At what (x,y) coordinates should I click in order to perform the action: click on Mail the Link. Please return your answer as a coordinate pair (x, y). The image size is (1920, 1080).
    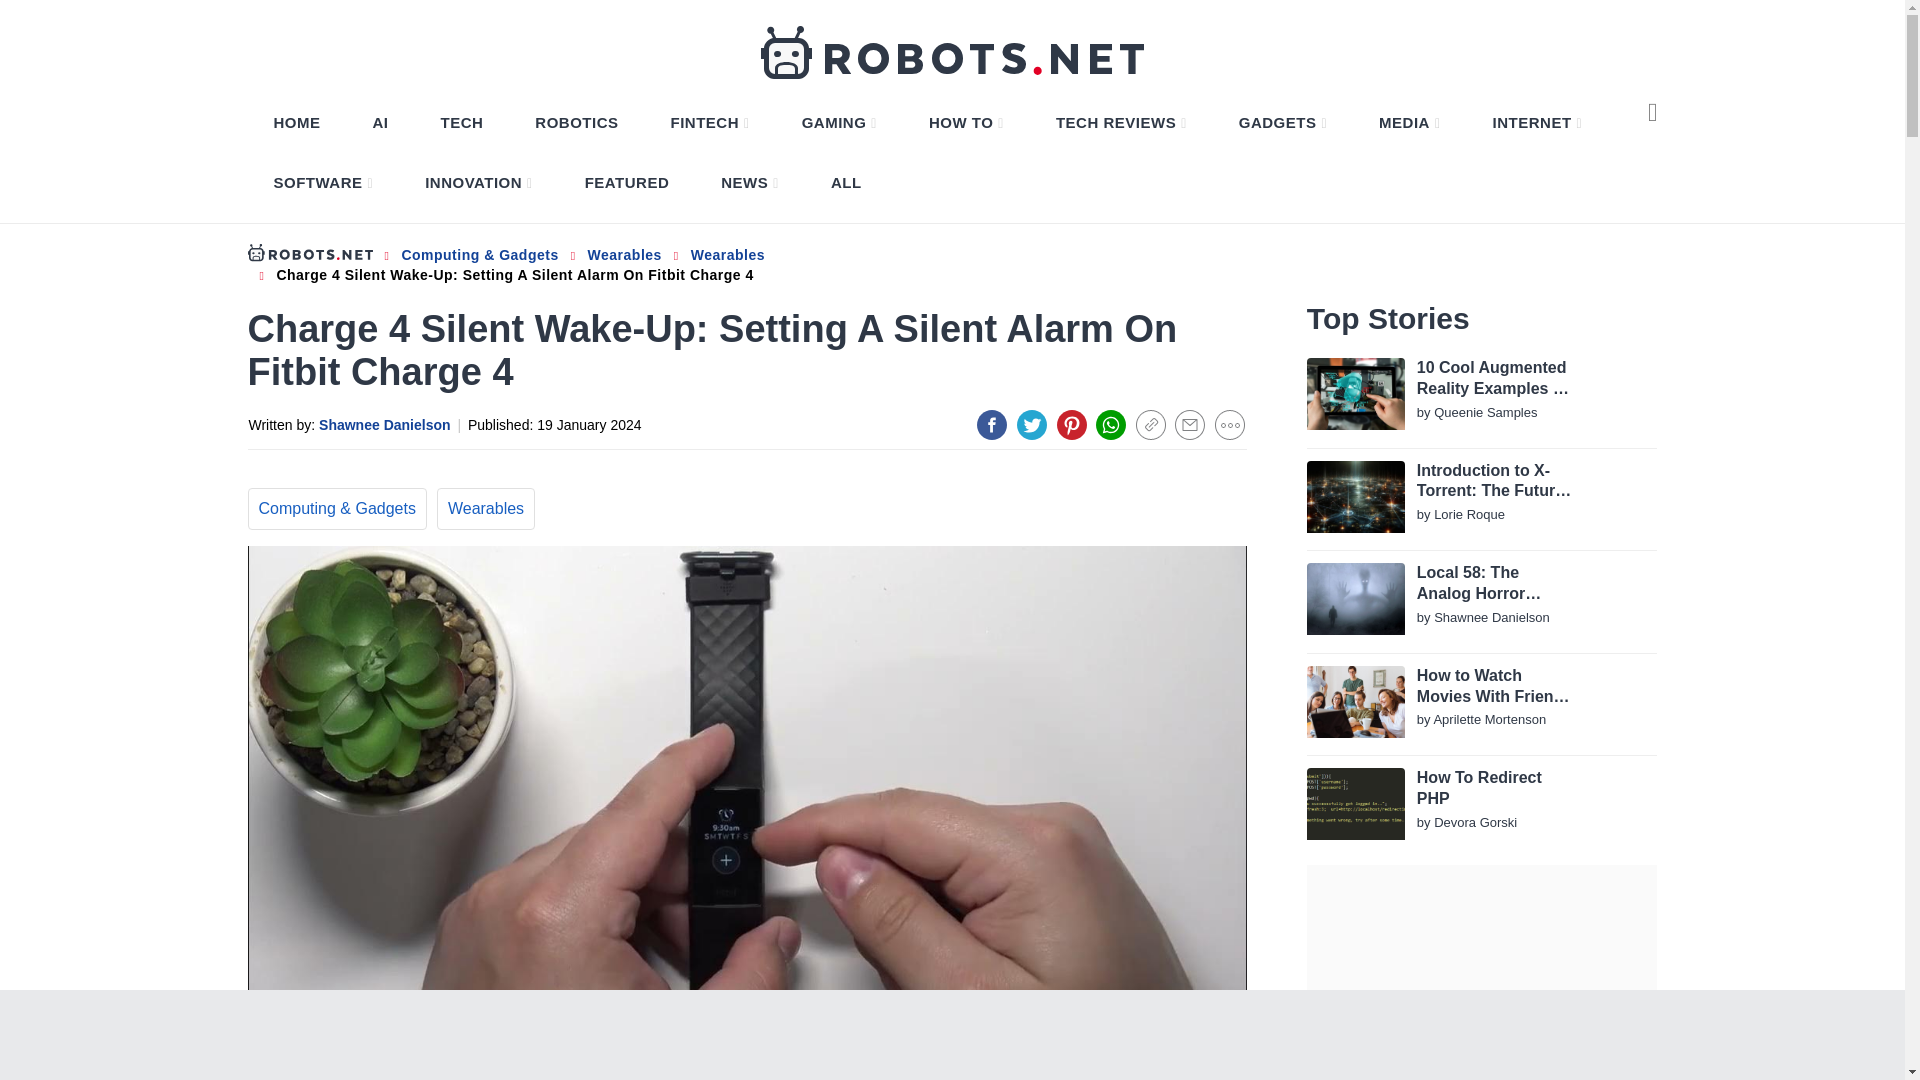
    Looking at the image, I should click on (1190, 424).